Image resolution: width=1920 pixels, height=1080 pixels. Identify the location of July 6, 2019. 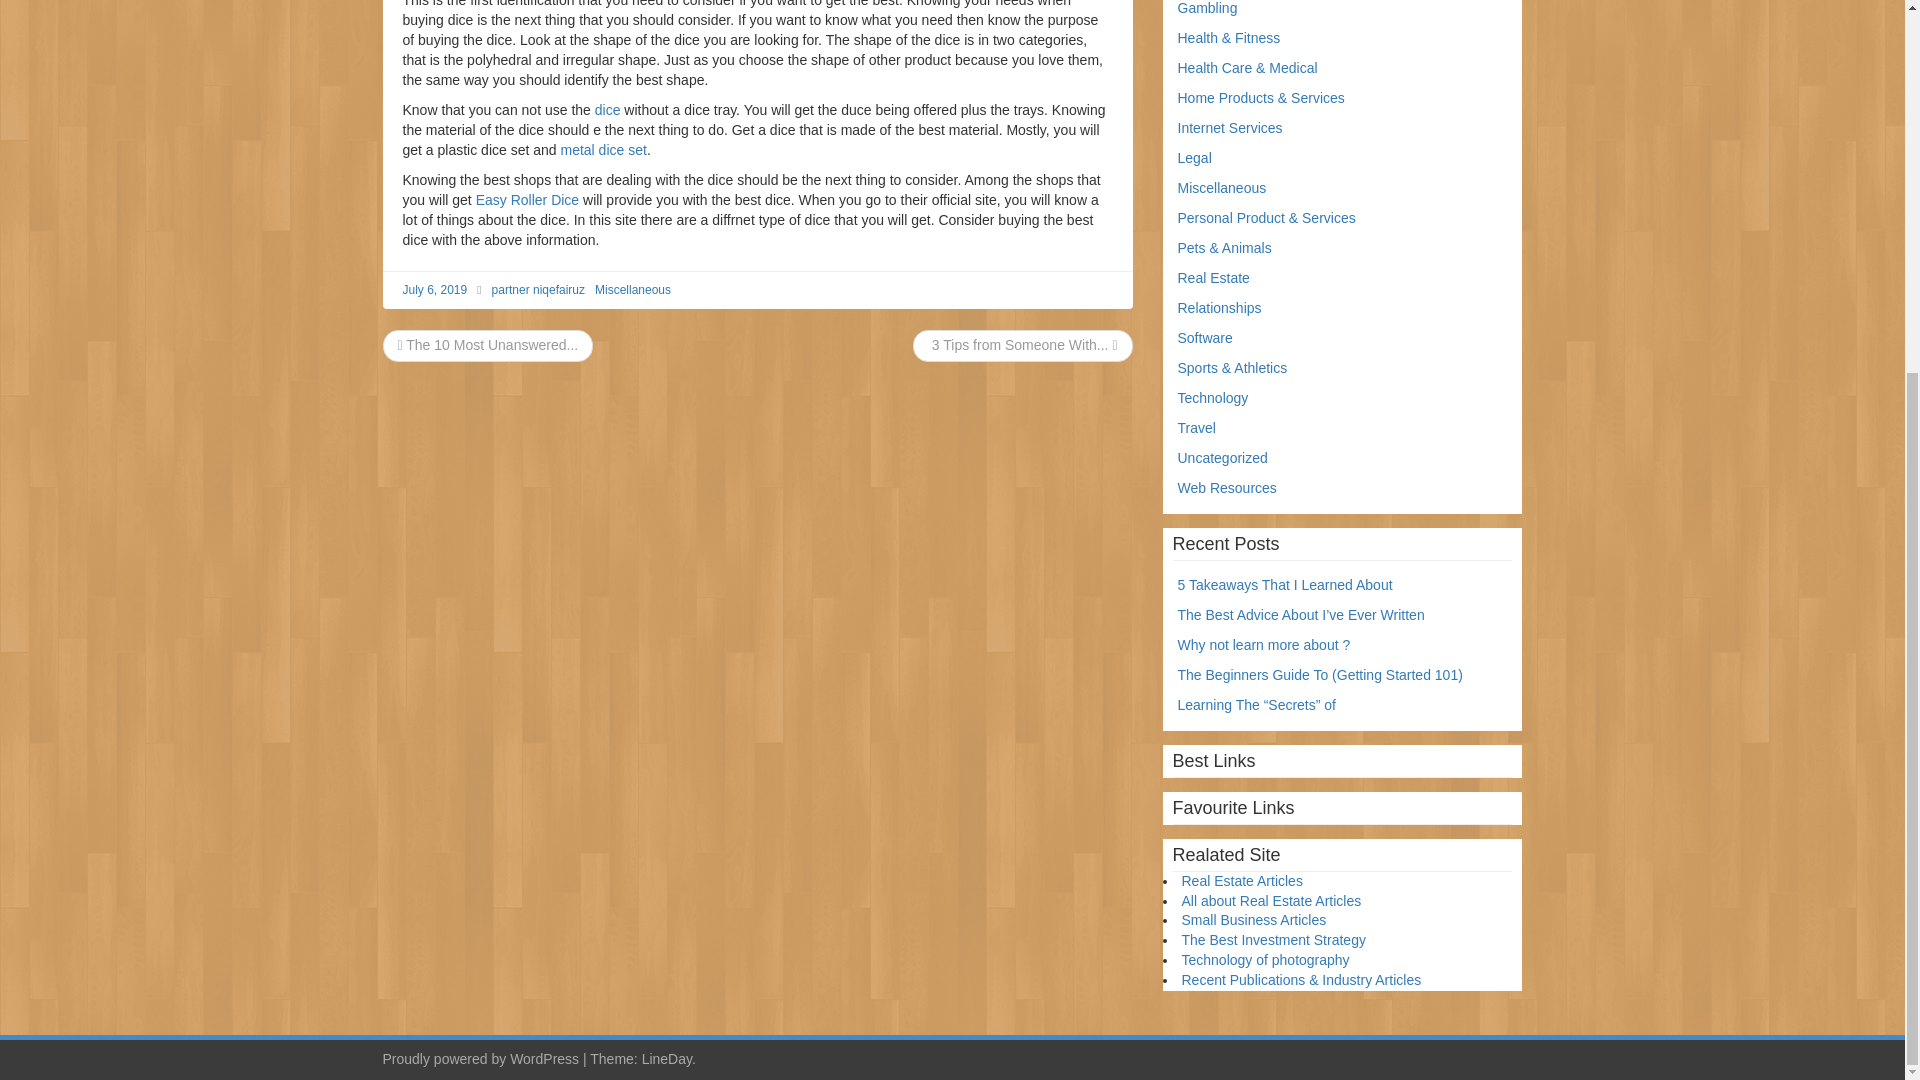
(434, 290).